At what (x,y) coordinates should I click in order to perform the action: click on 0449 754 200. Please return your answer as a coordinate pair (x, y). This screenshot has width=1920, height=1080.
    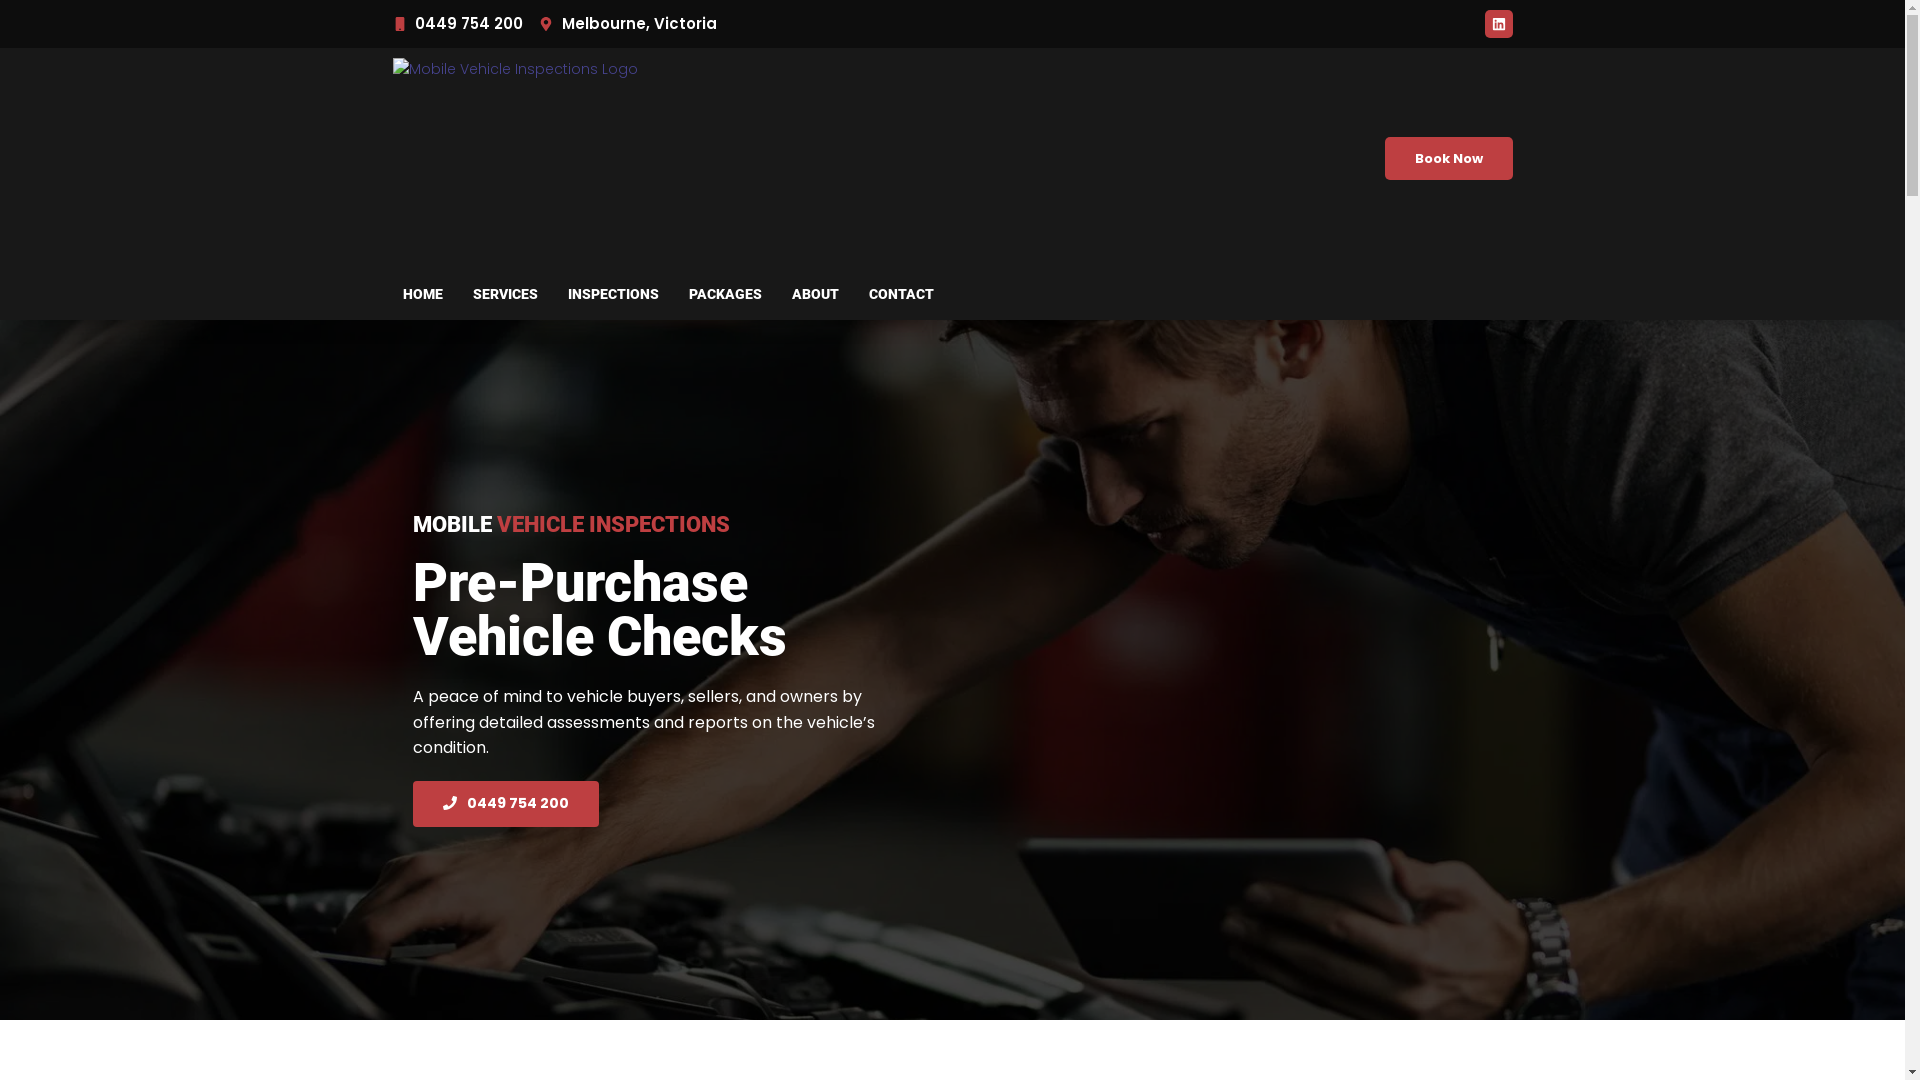
    Looking at the image, I should click on (505, 804).